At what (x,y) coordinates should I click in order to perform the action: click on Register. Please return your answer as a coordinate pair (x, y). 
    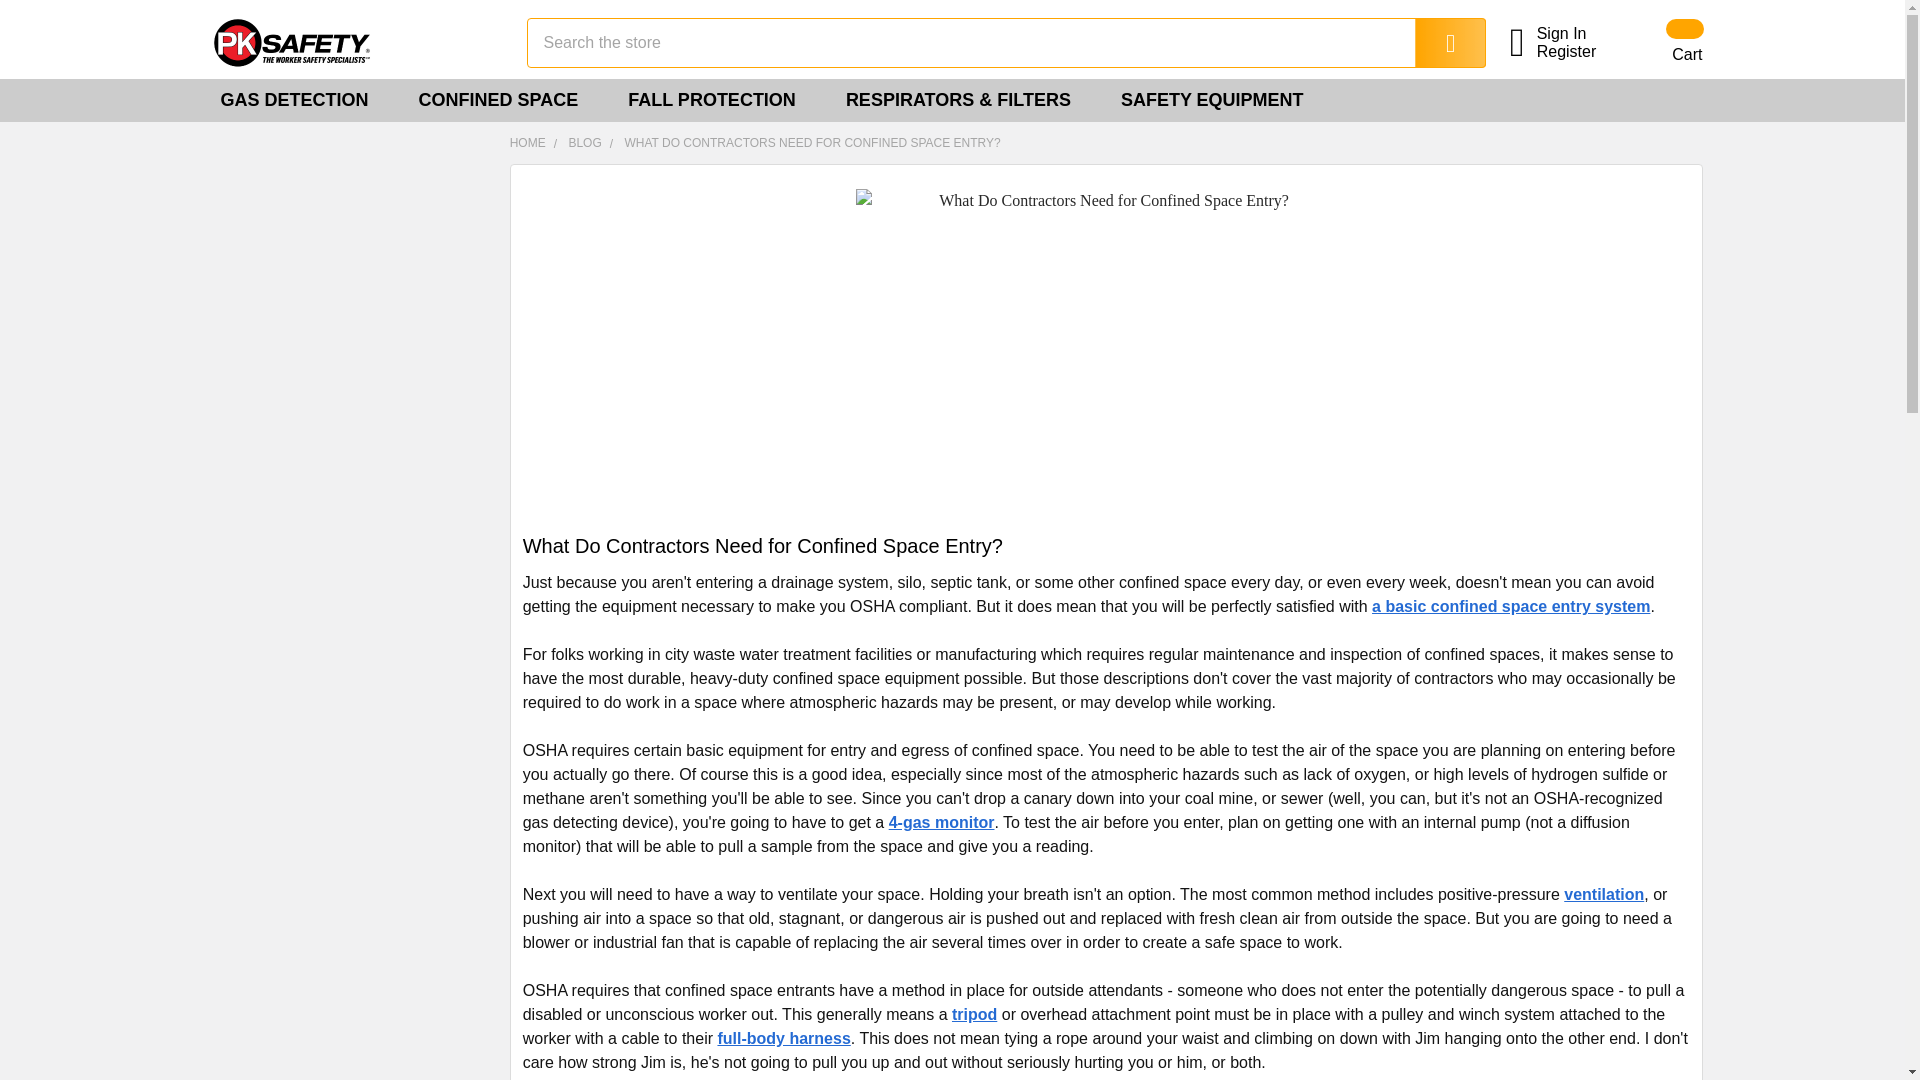
    Looking at the image, I should click on (1578, 52).